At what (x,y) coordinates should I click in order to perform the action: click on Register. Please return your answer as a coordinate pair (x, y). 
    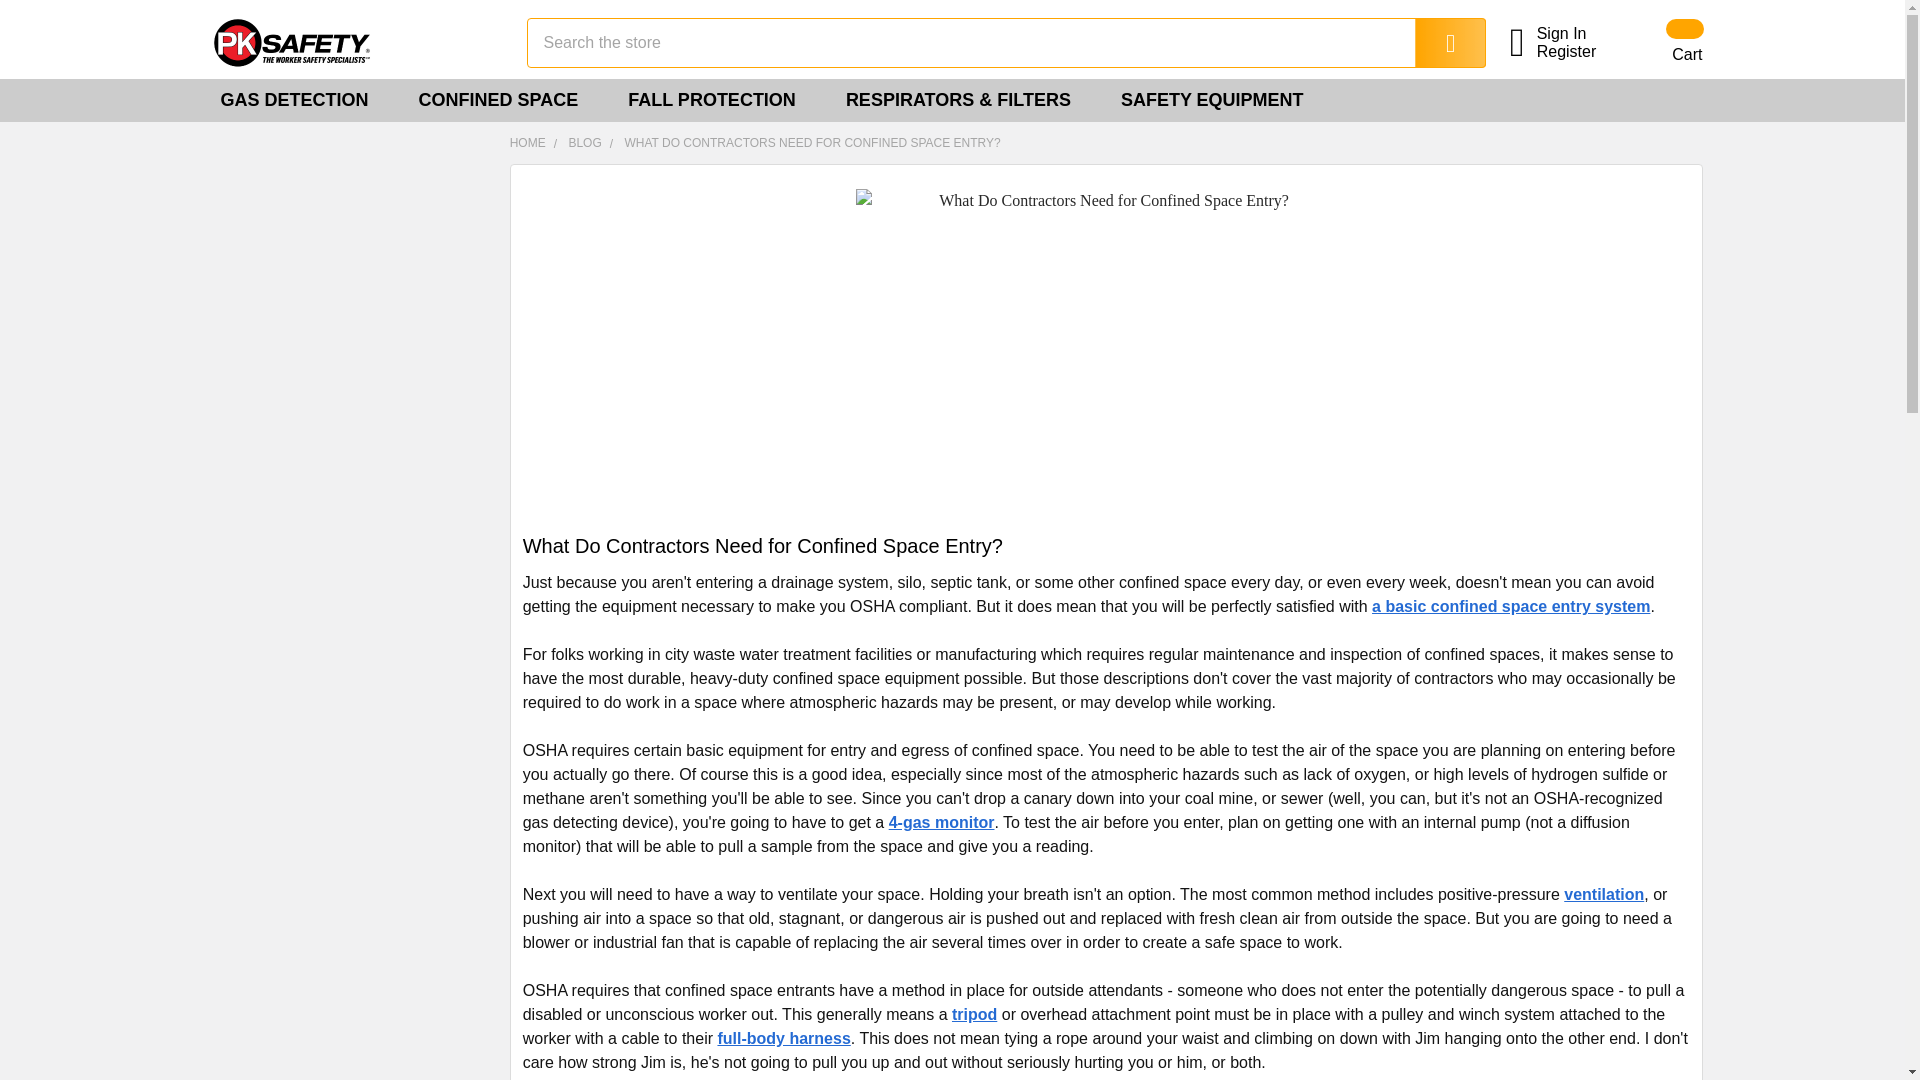
    Looking at the image, I should click on (1578, 52).